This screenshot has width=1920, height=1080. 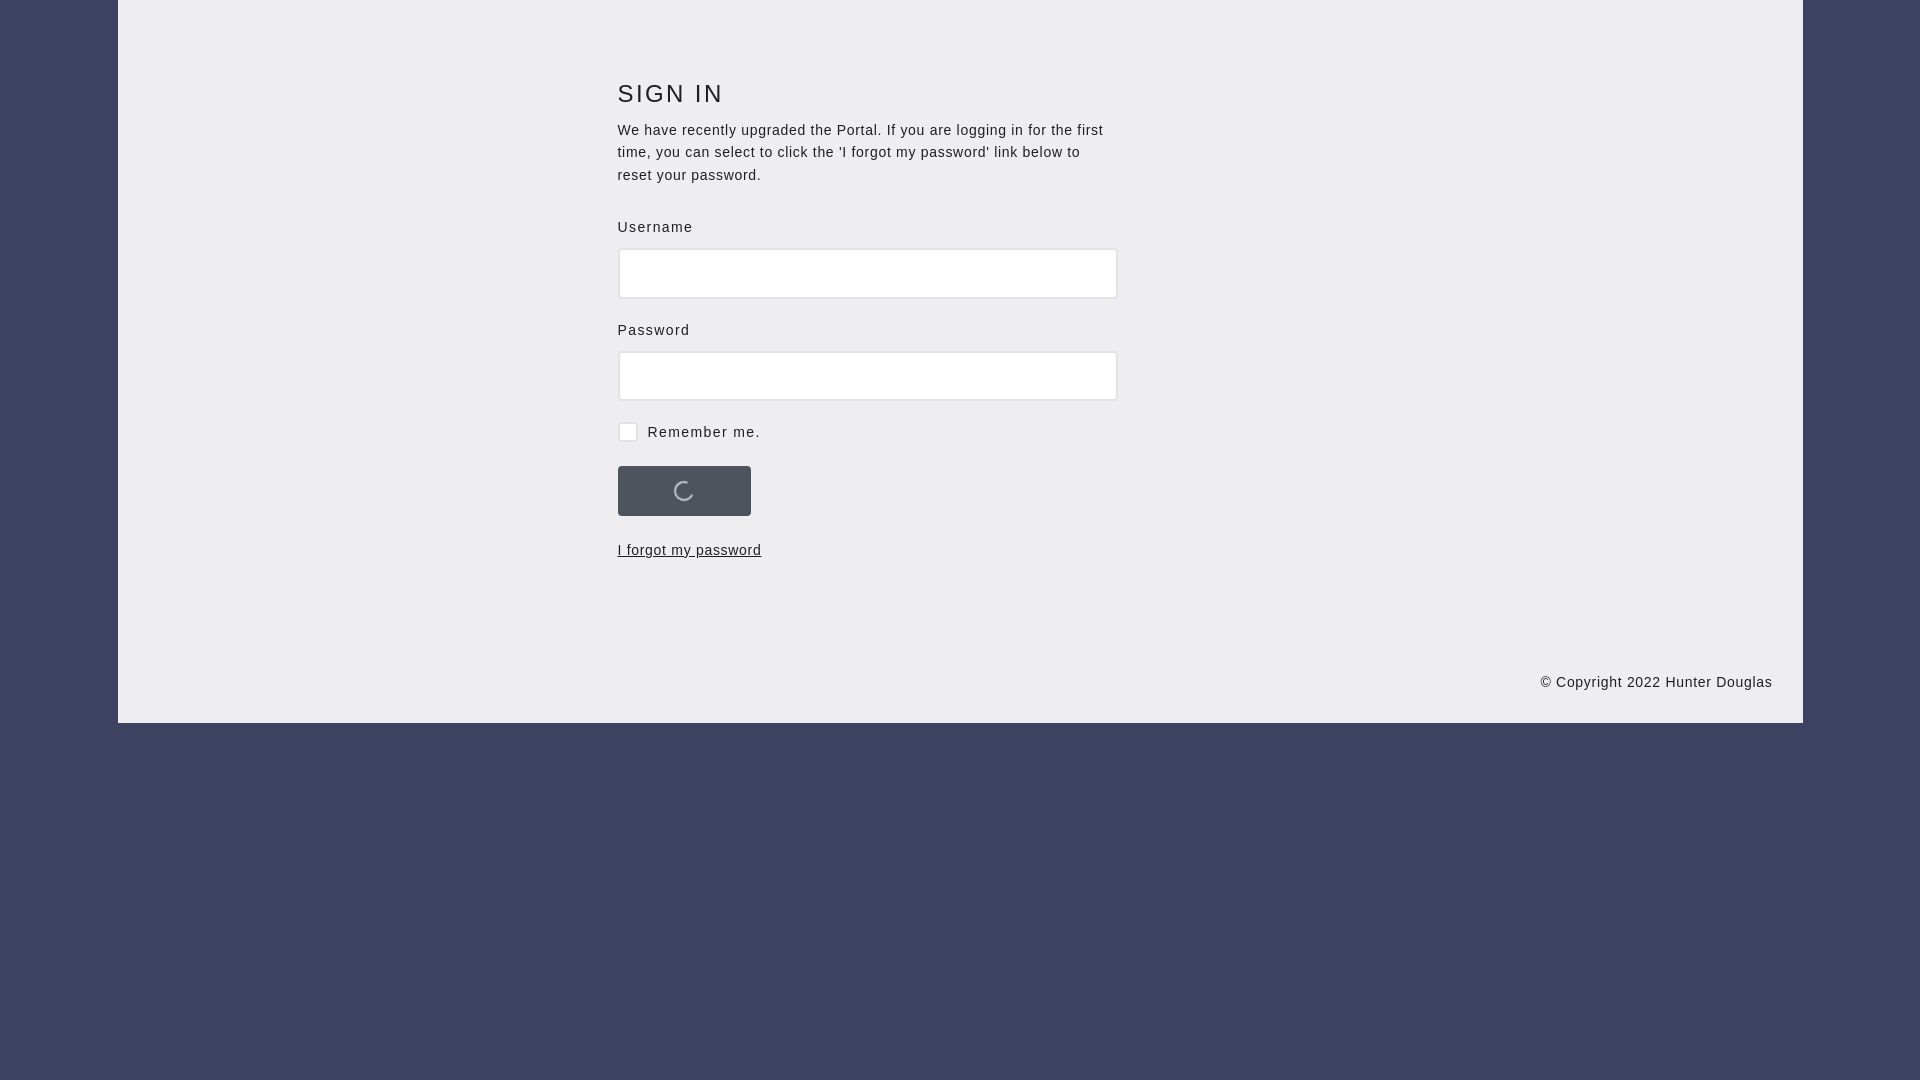 I want to click on I forgot my password, so click(x=690, y=550).